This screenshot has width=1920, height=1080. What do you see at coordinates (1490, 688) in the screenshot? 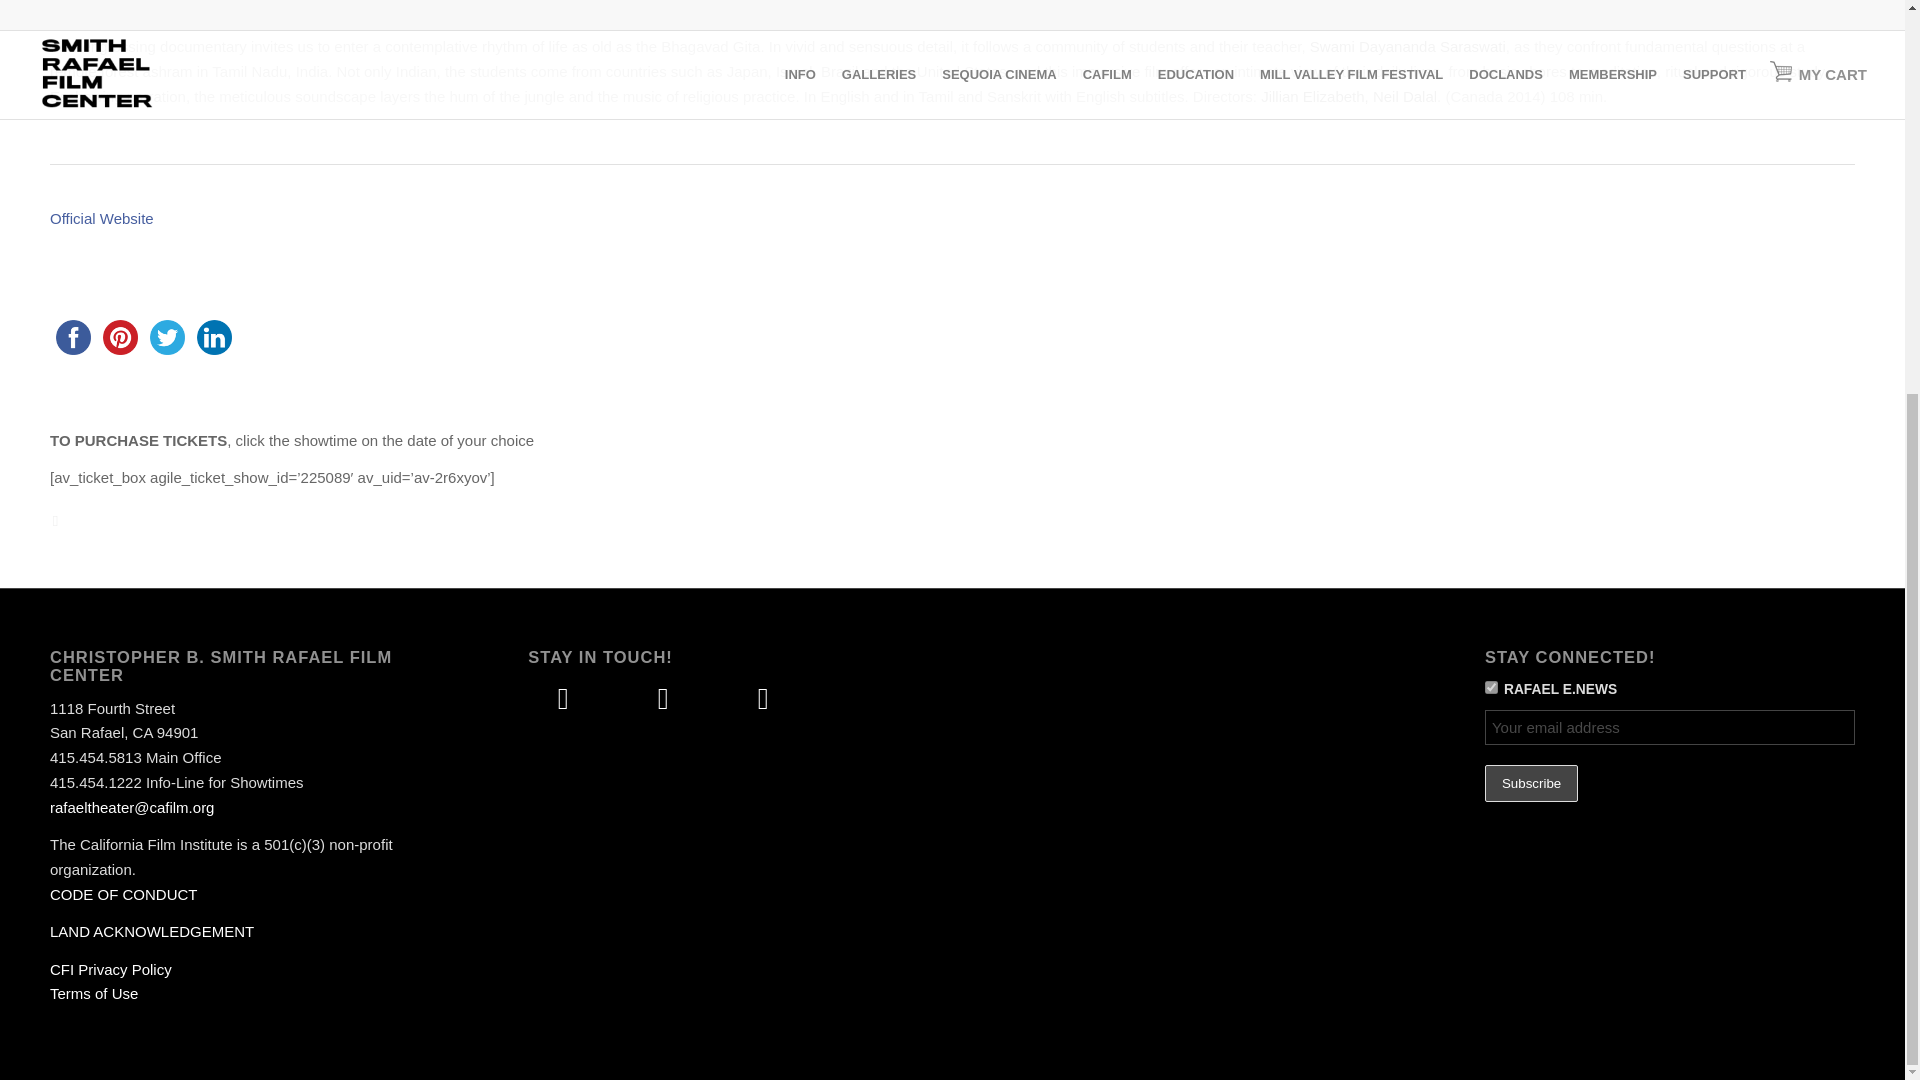
I see `3641185571` at bounding box center [1490, 688].